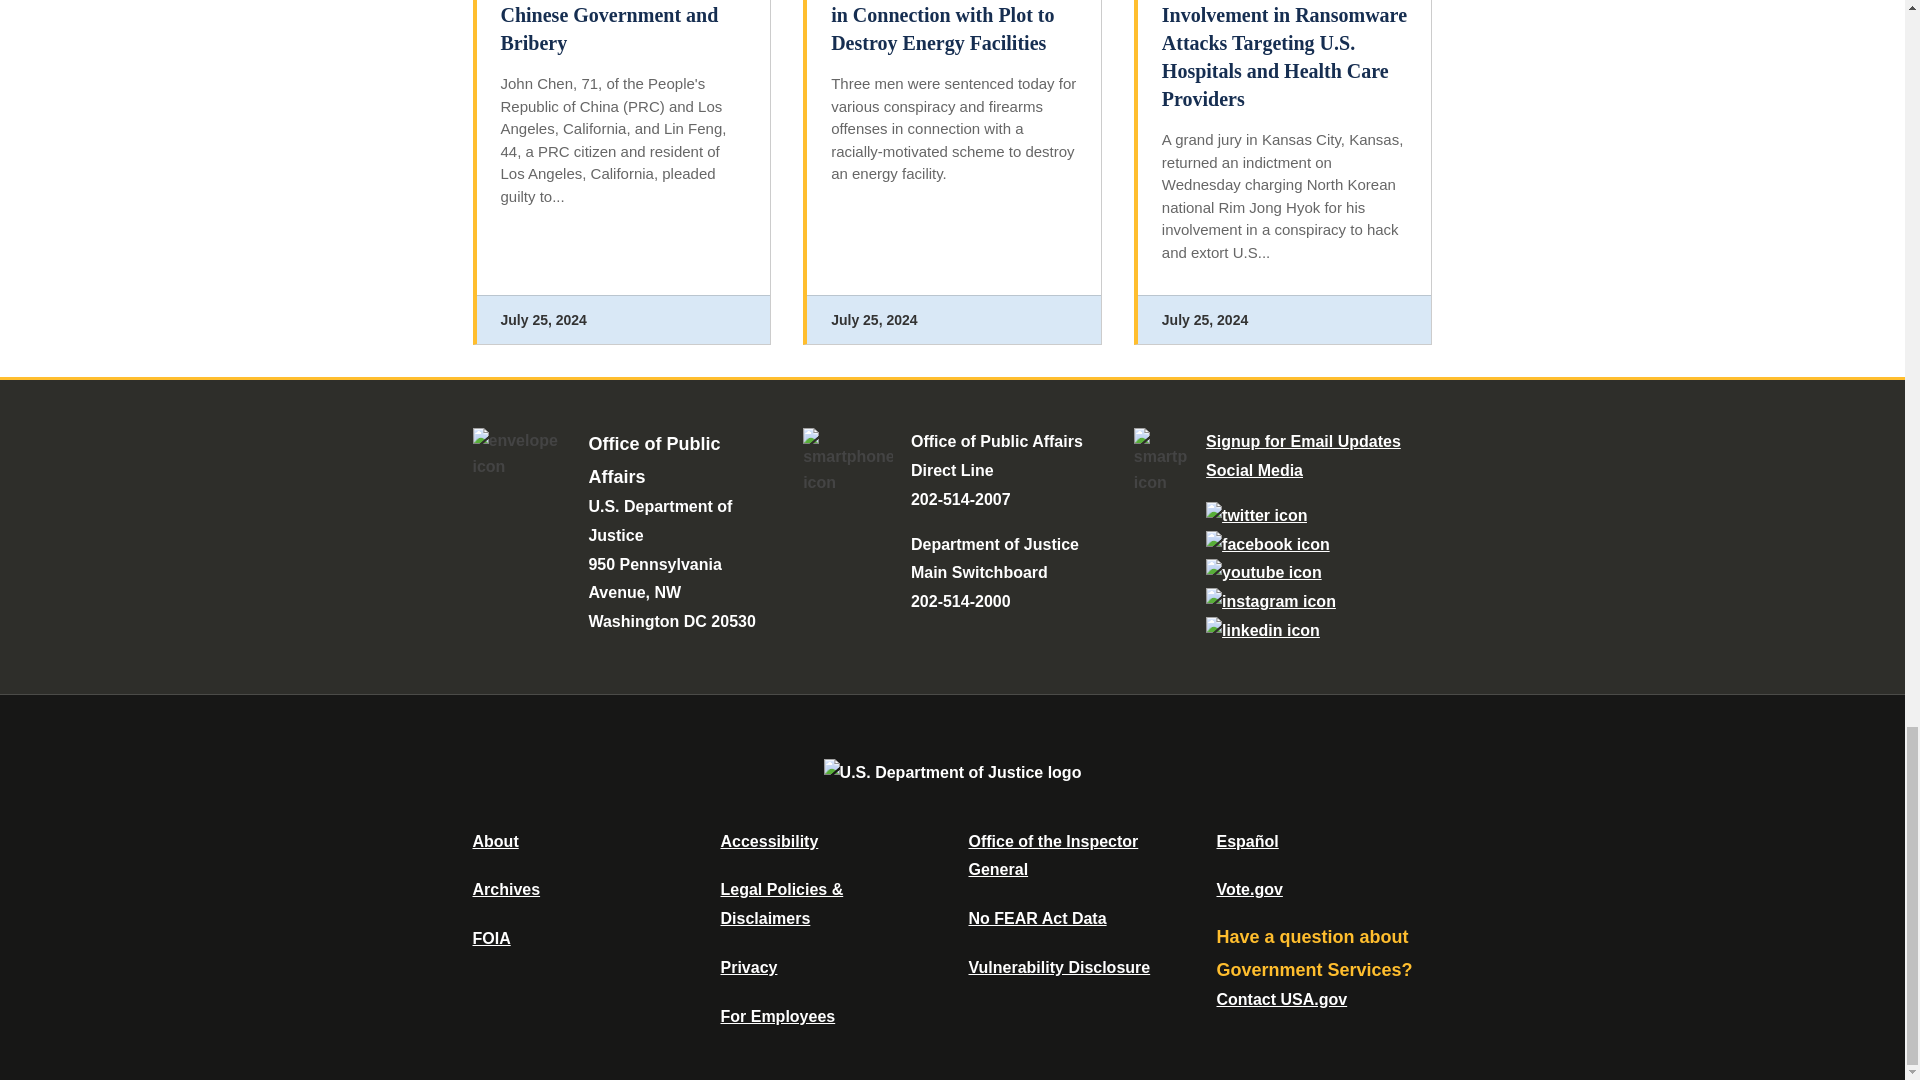 This screenshot has width=1920, height=1080. What do you see at coordinates (781, 904) in the screenshot?
I see `Legal Policies and Disclaimers` at bounding box center [781, 904].